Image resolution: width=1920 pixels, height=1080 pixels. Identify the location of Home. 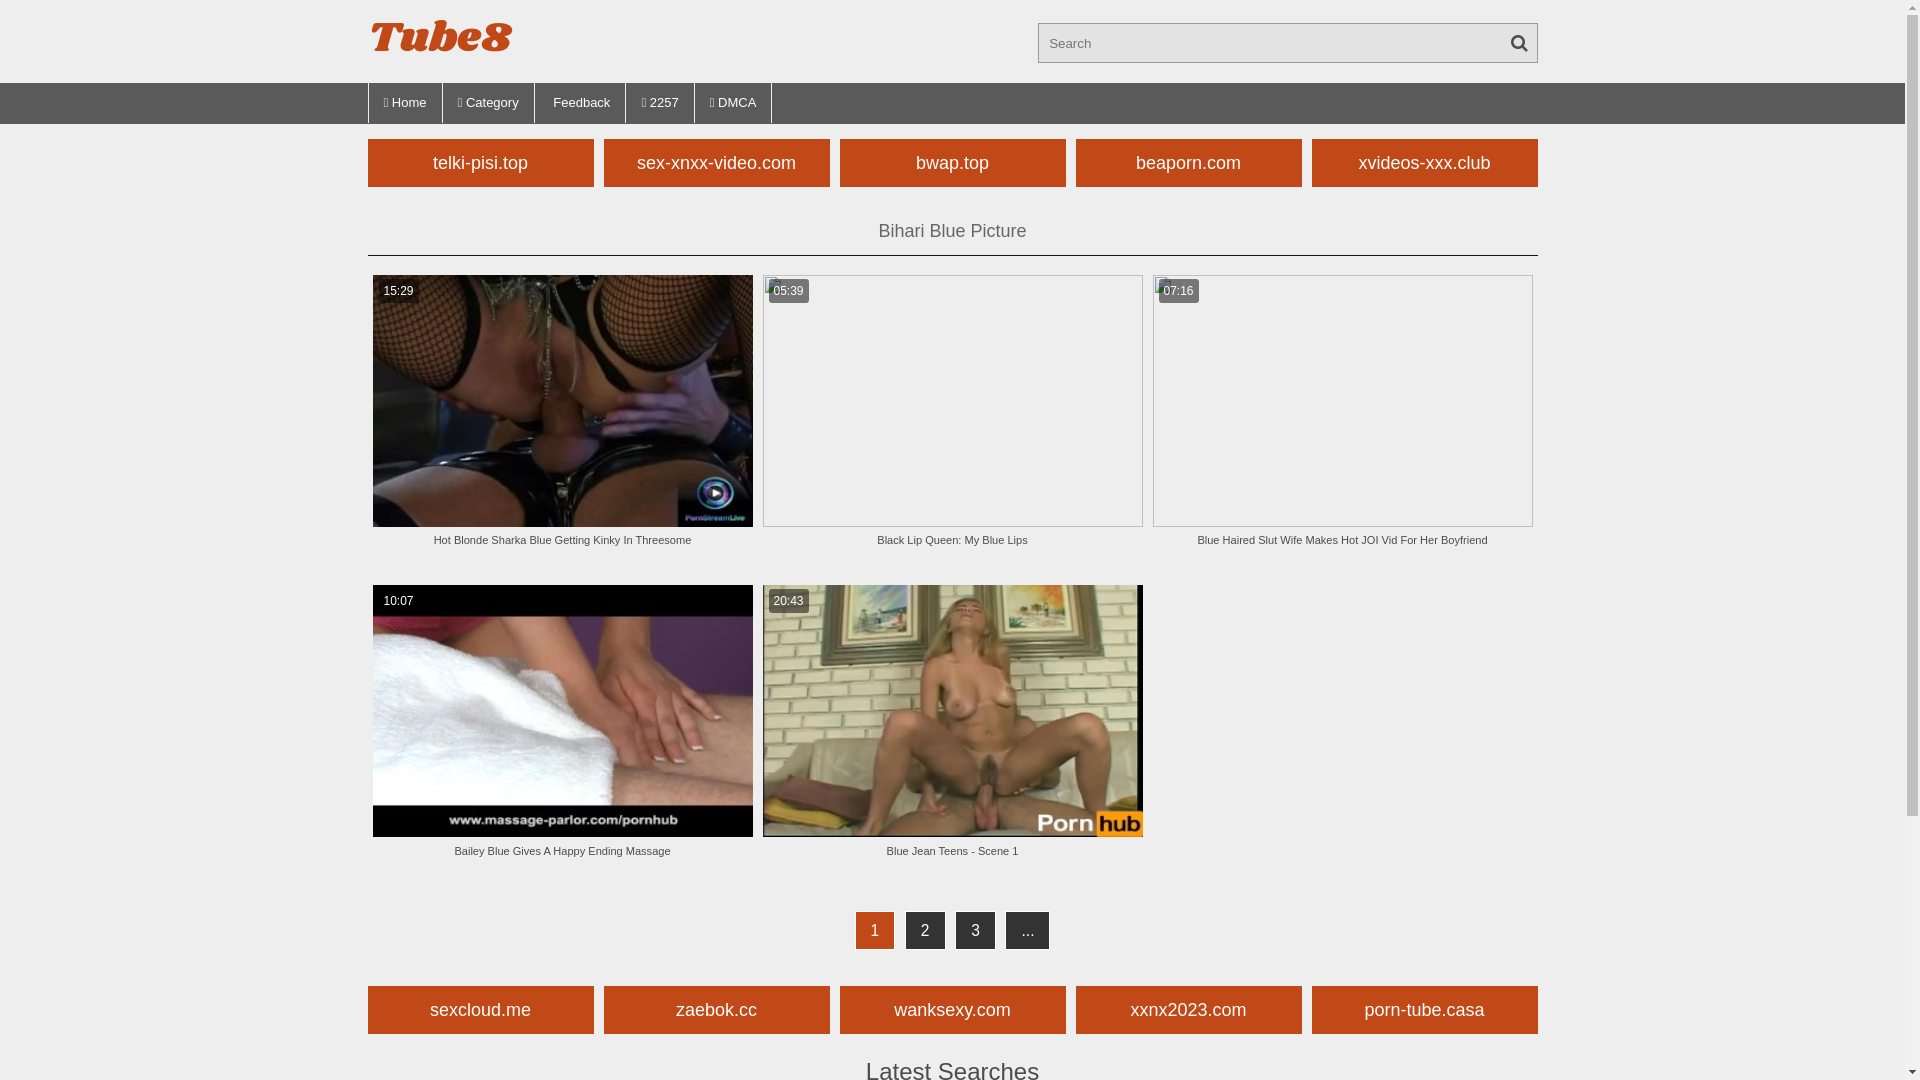
(406, 102).